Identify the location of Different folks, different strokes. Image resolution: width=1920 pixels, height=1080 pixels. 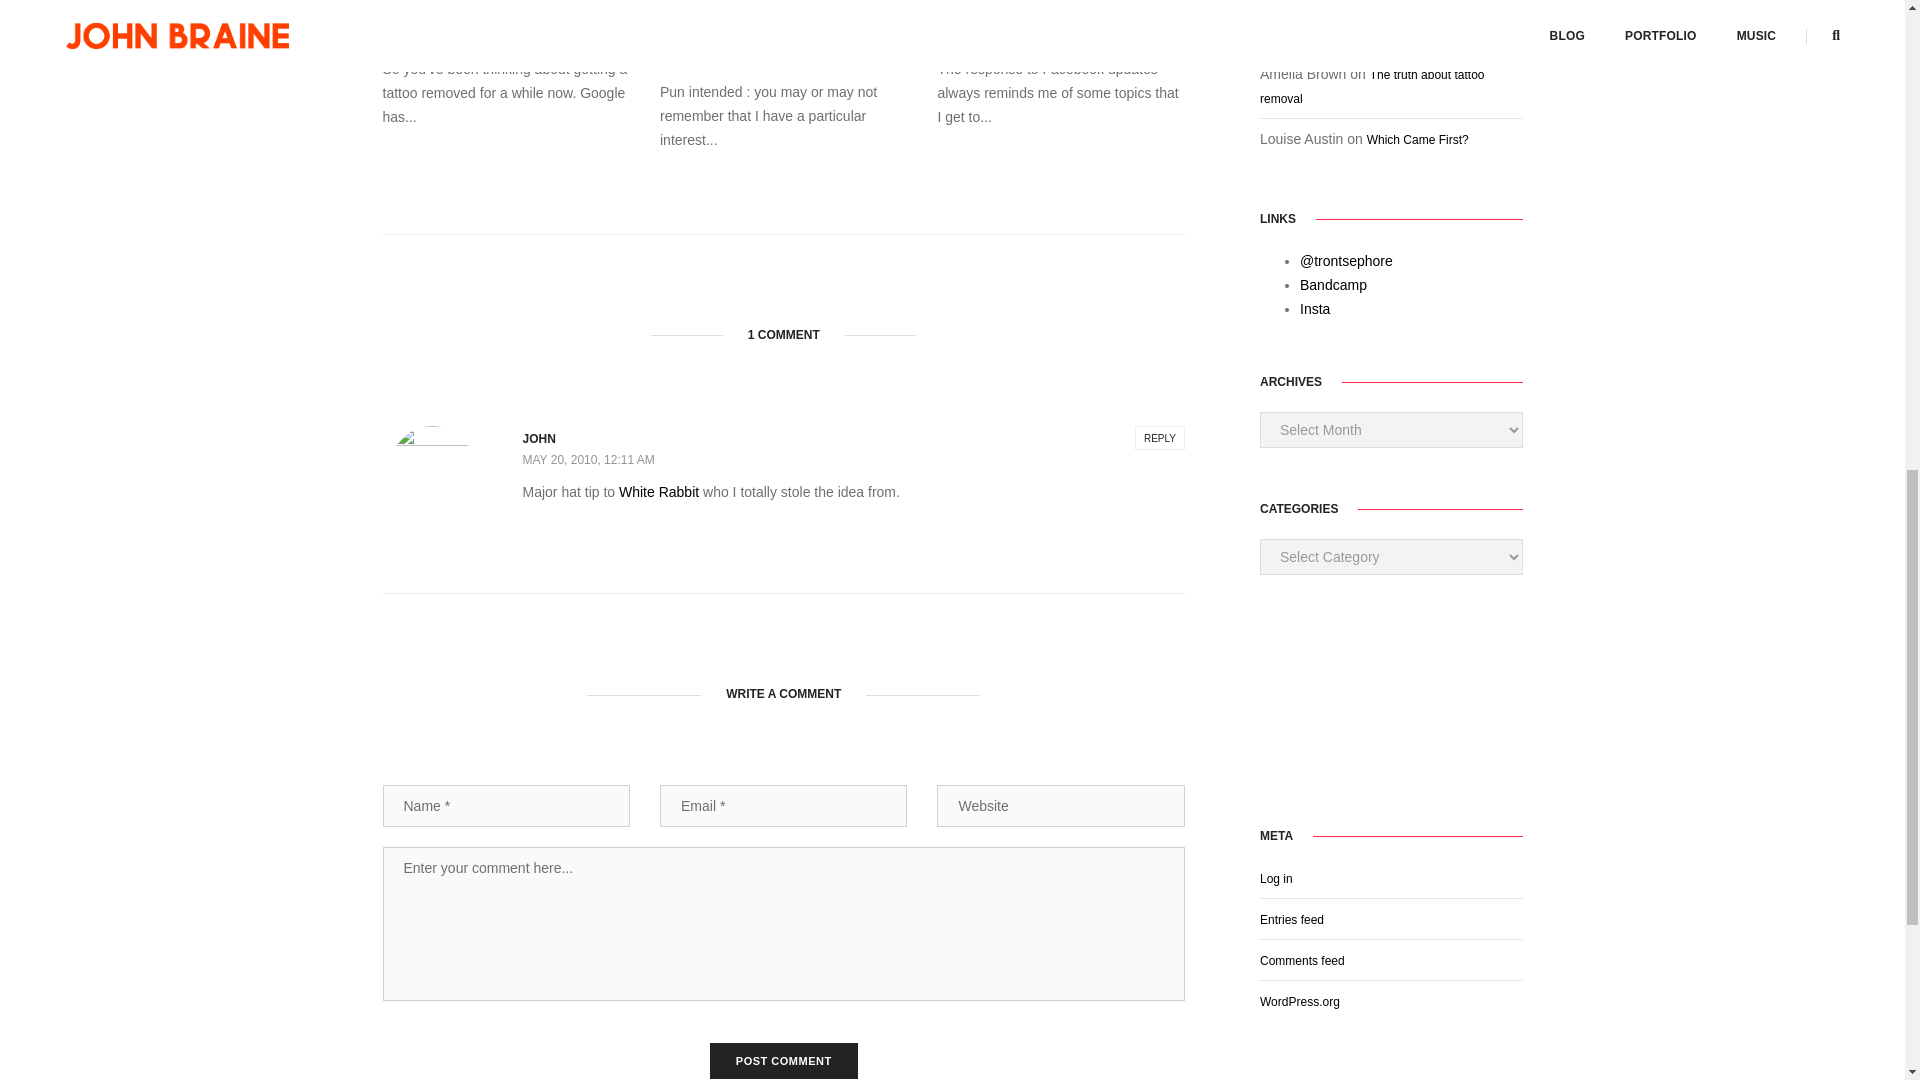
(1060, 8).